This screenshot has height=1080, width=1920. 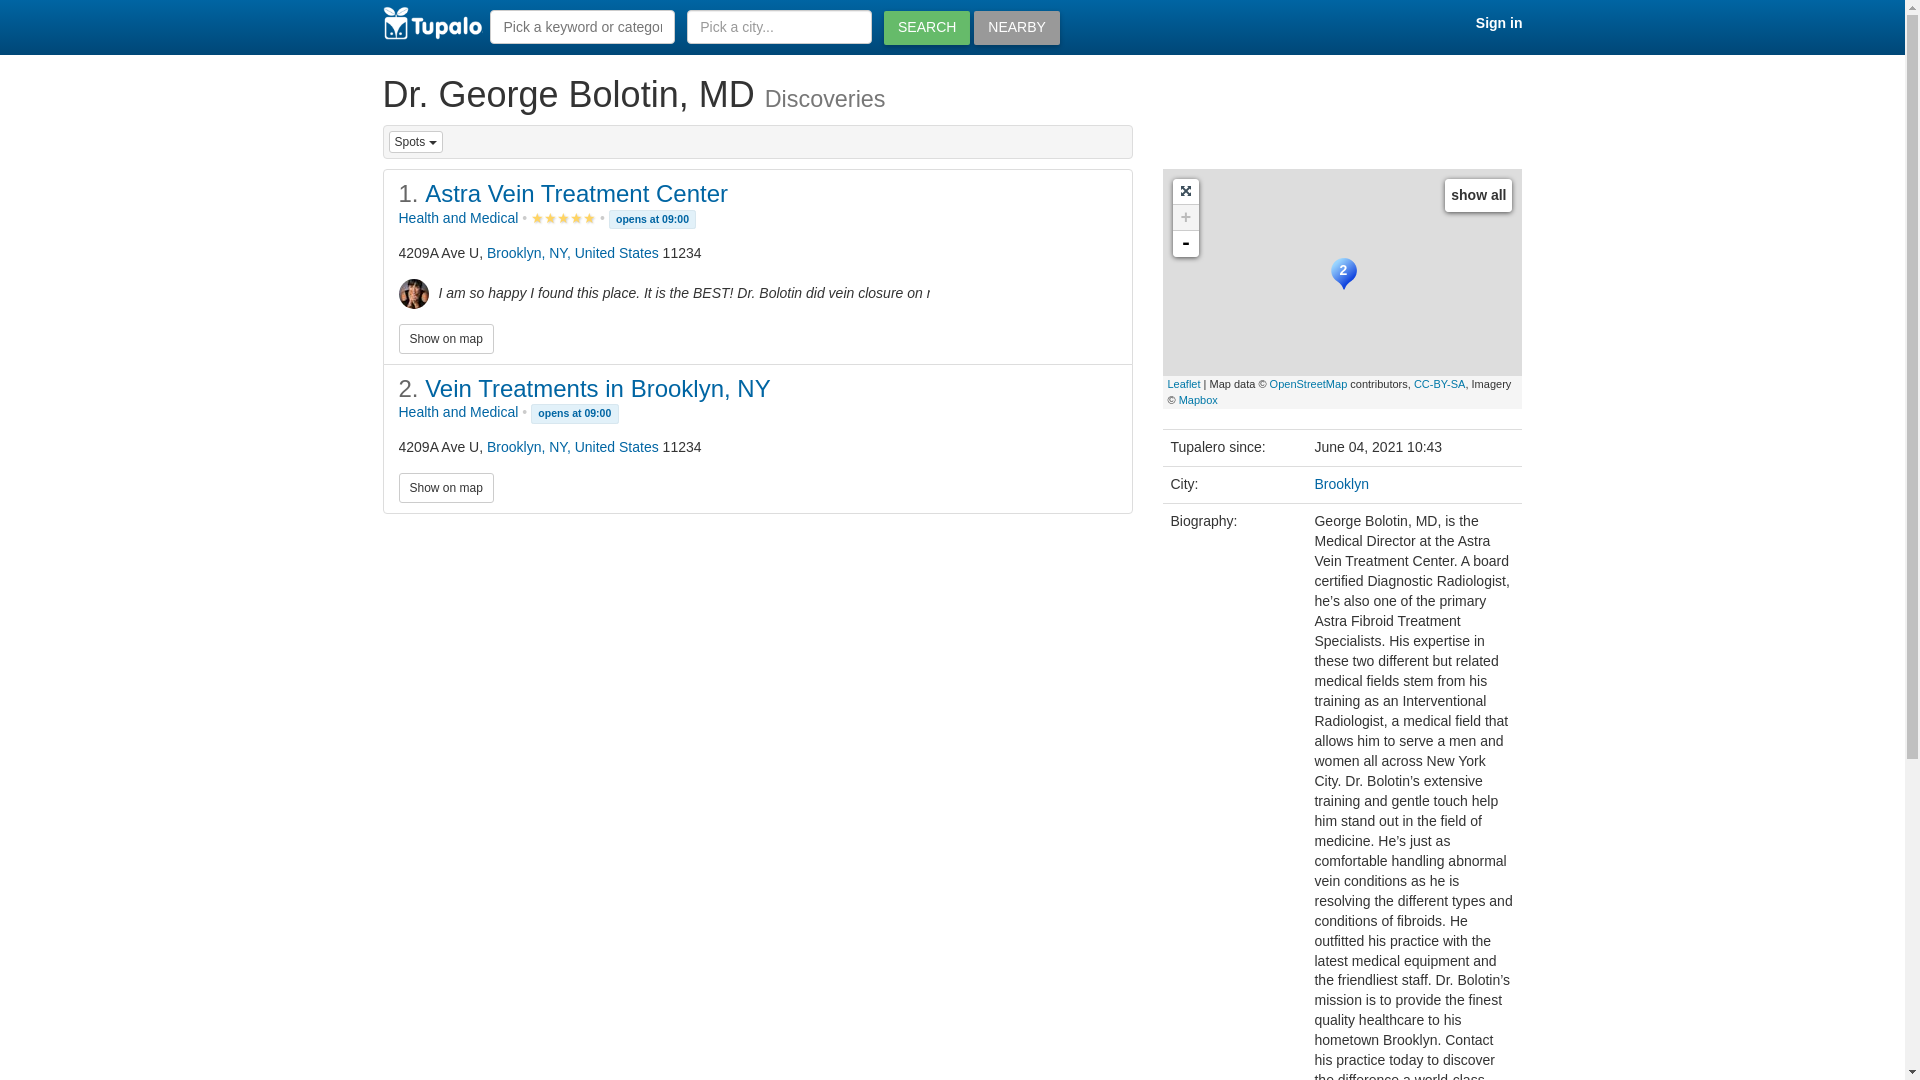 I want to click on CC-BY-SA, so click(x=1440, y=384).